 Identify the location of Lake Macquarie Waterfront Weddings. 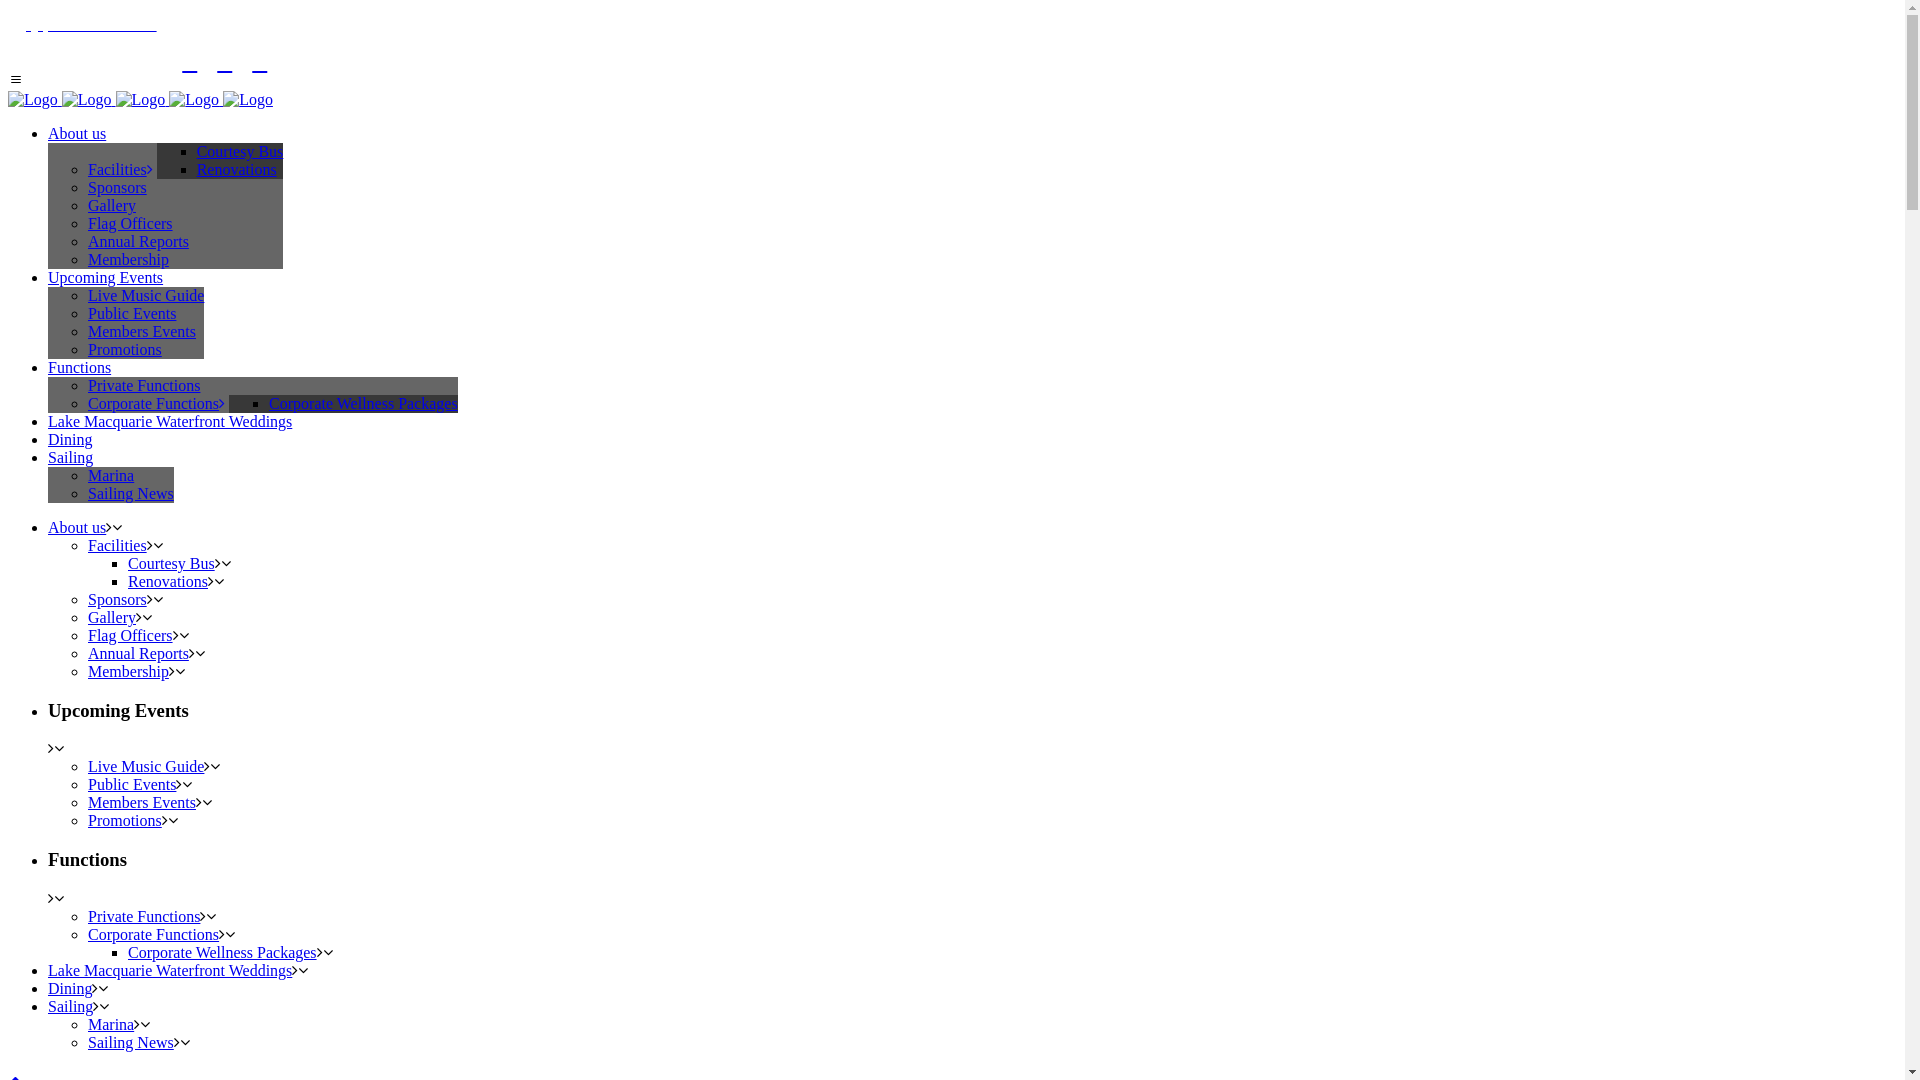
(170, 422).